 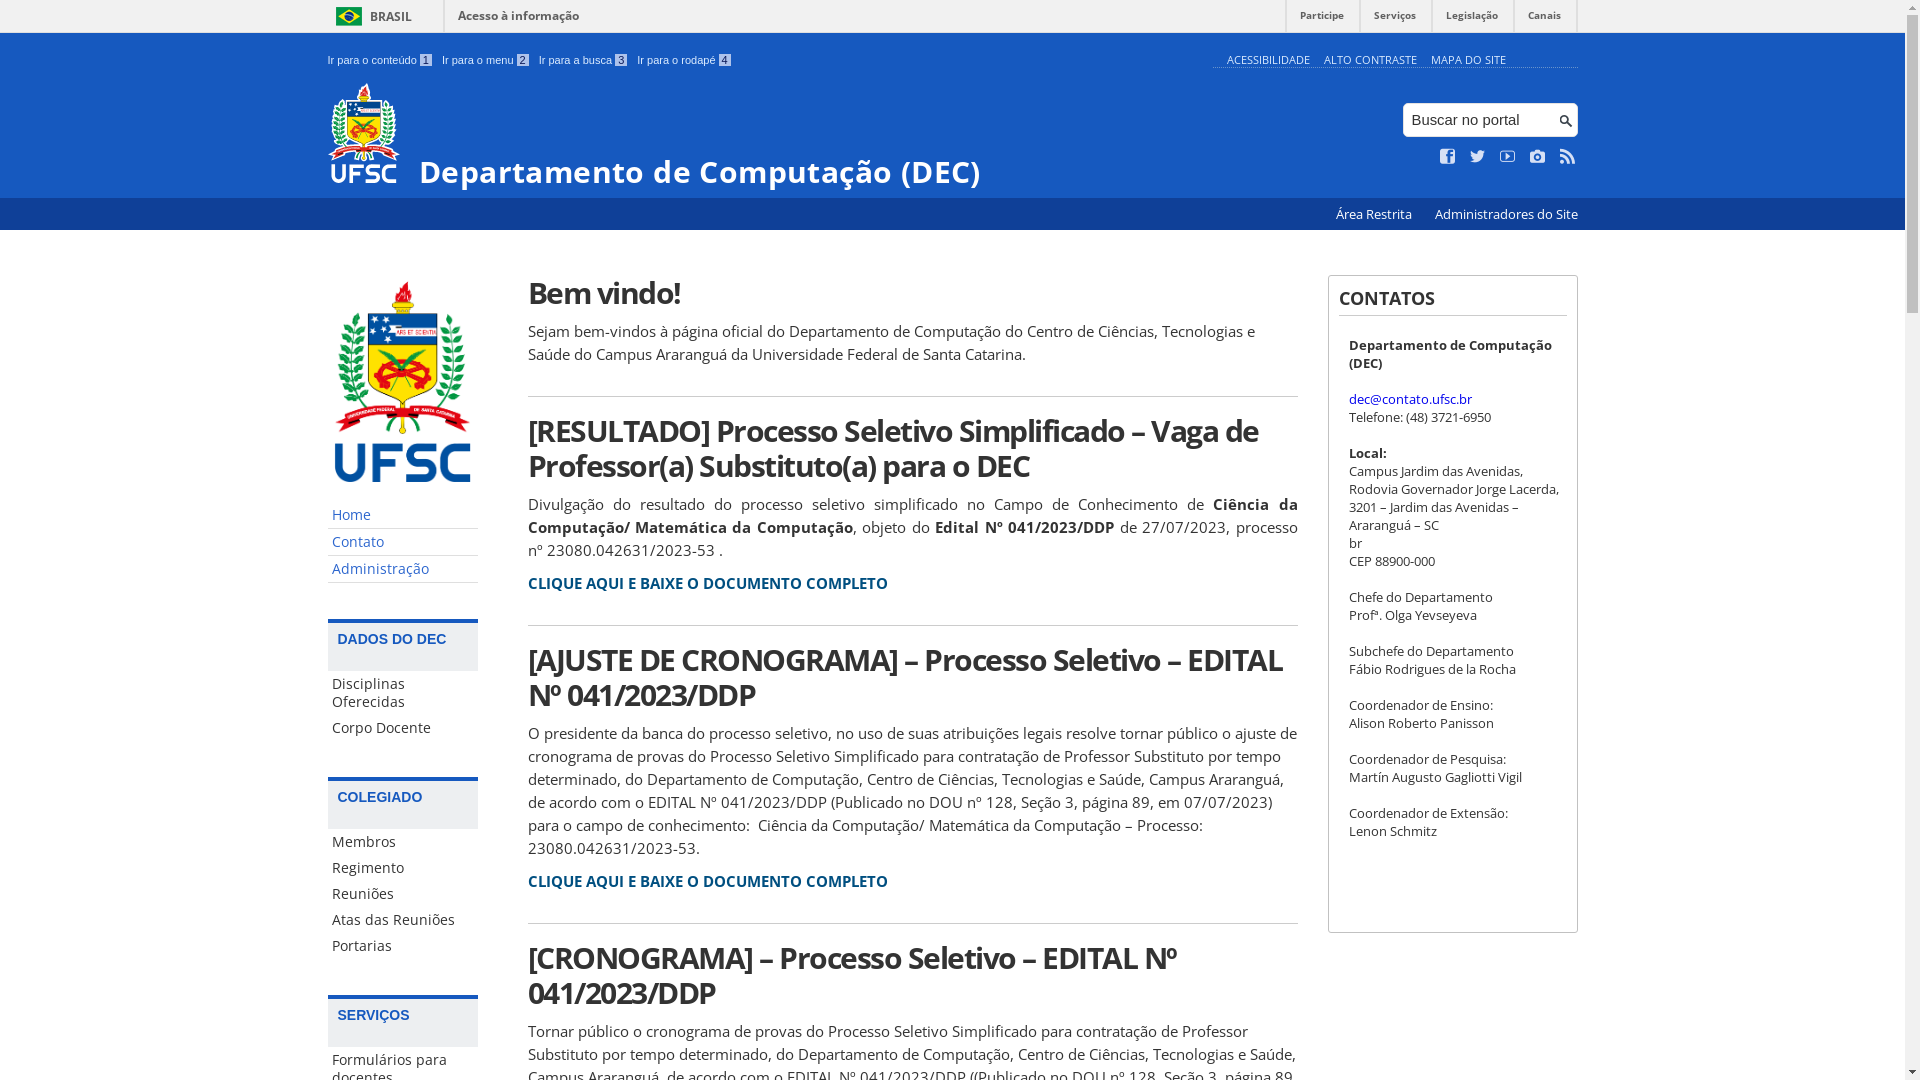 I want to click on CLIQUE AQUI E BAIXE O DOCUMENTO COMPLETO, so click(x=708, y=583).